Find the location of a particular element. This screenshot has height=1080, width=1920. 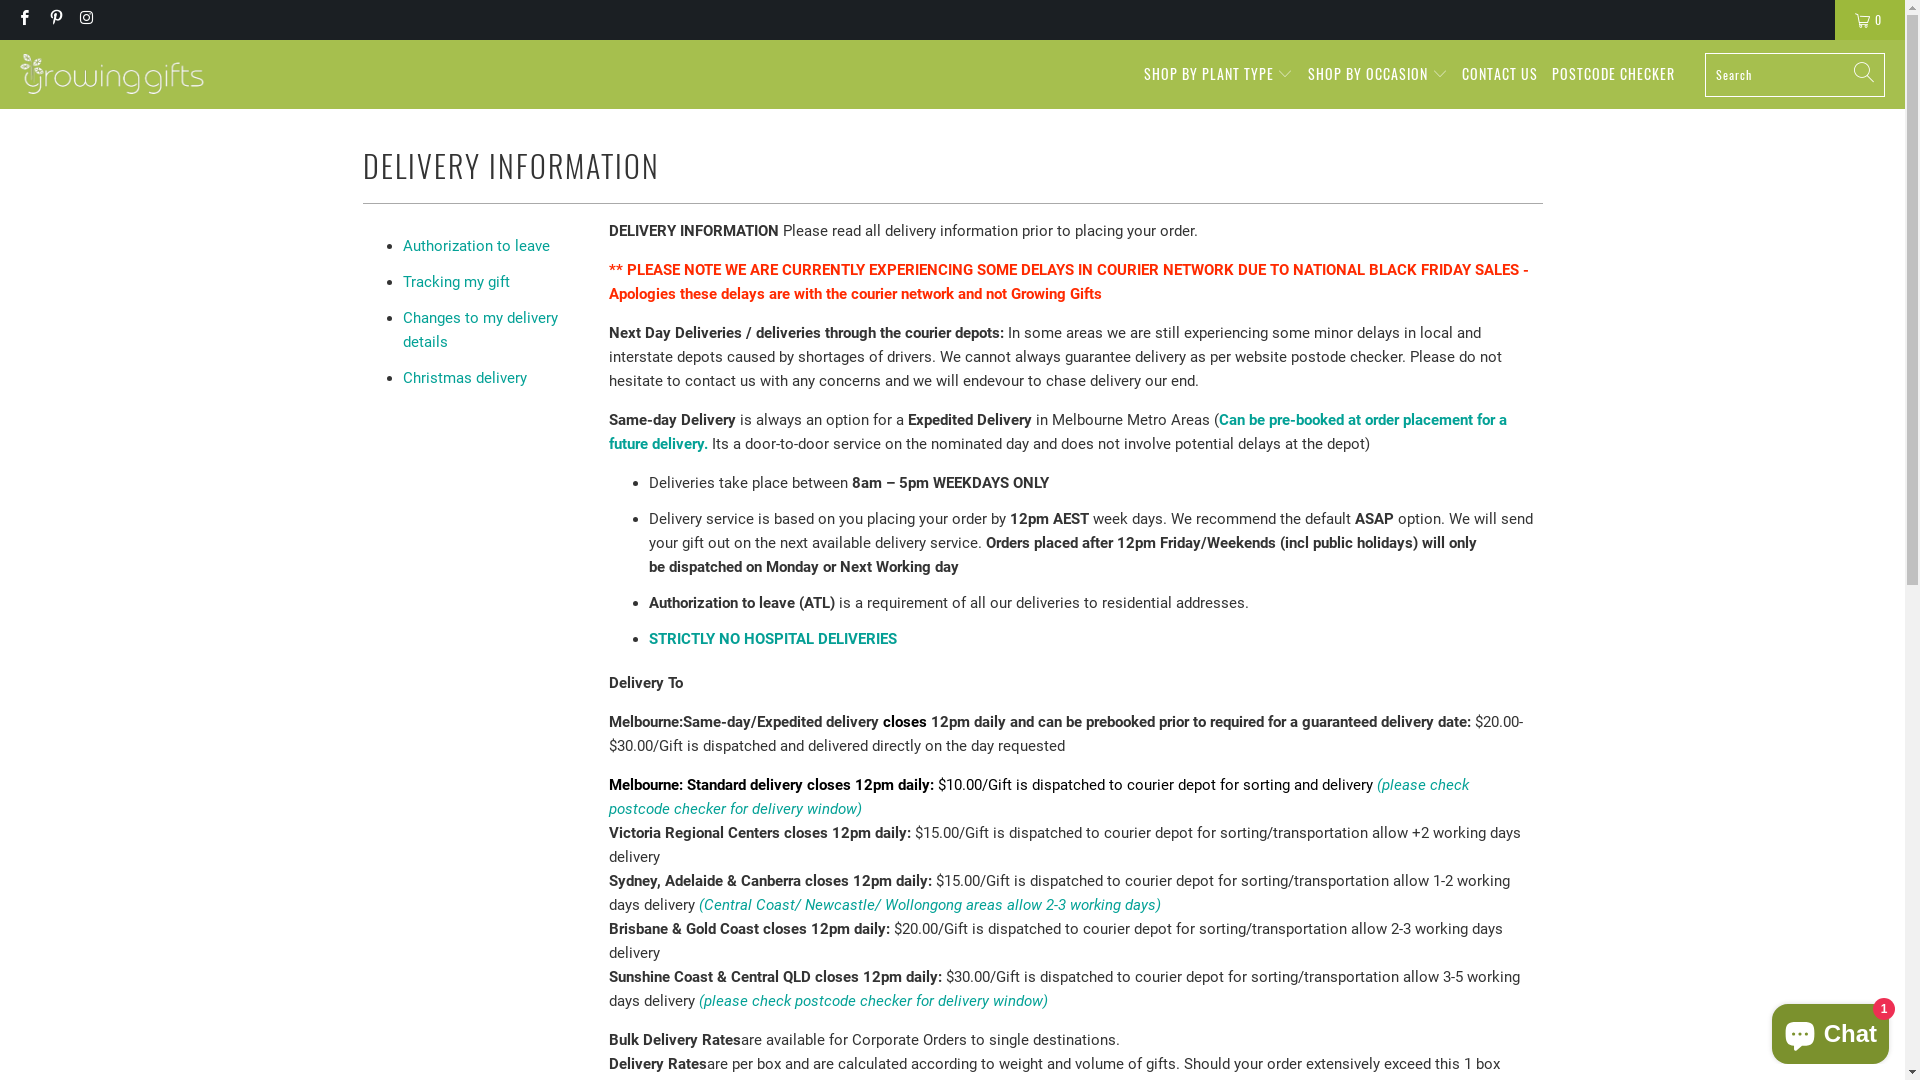

Growing Gifts on Instagram is located at coordinates (86, 20).